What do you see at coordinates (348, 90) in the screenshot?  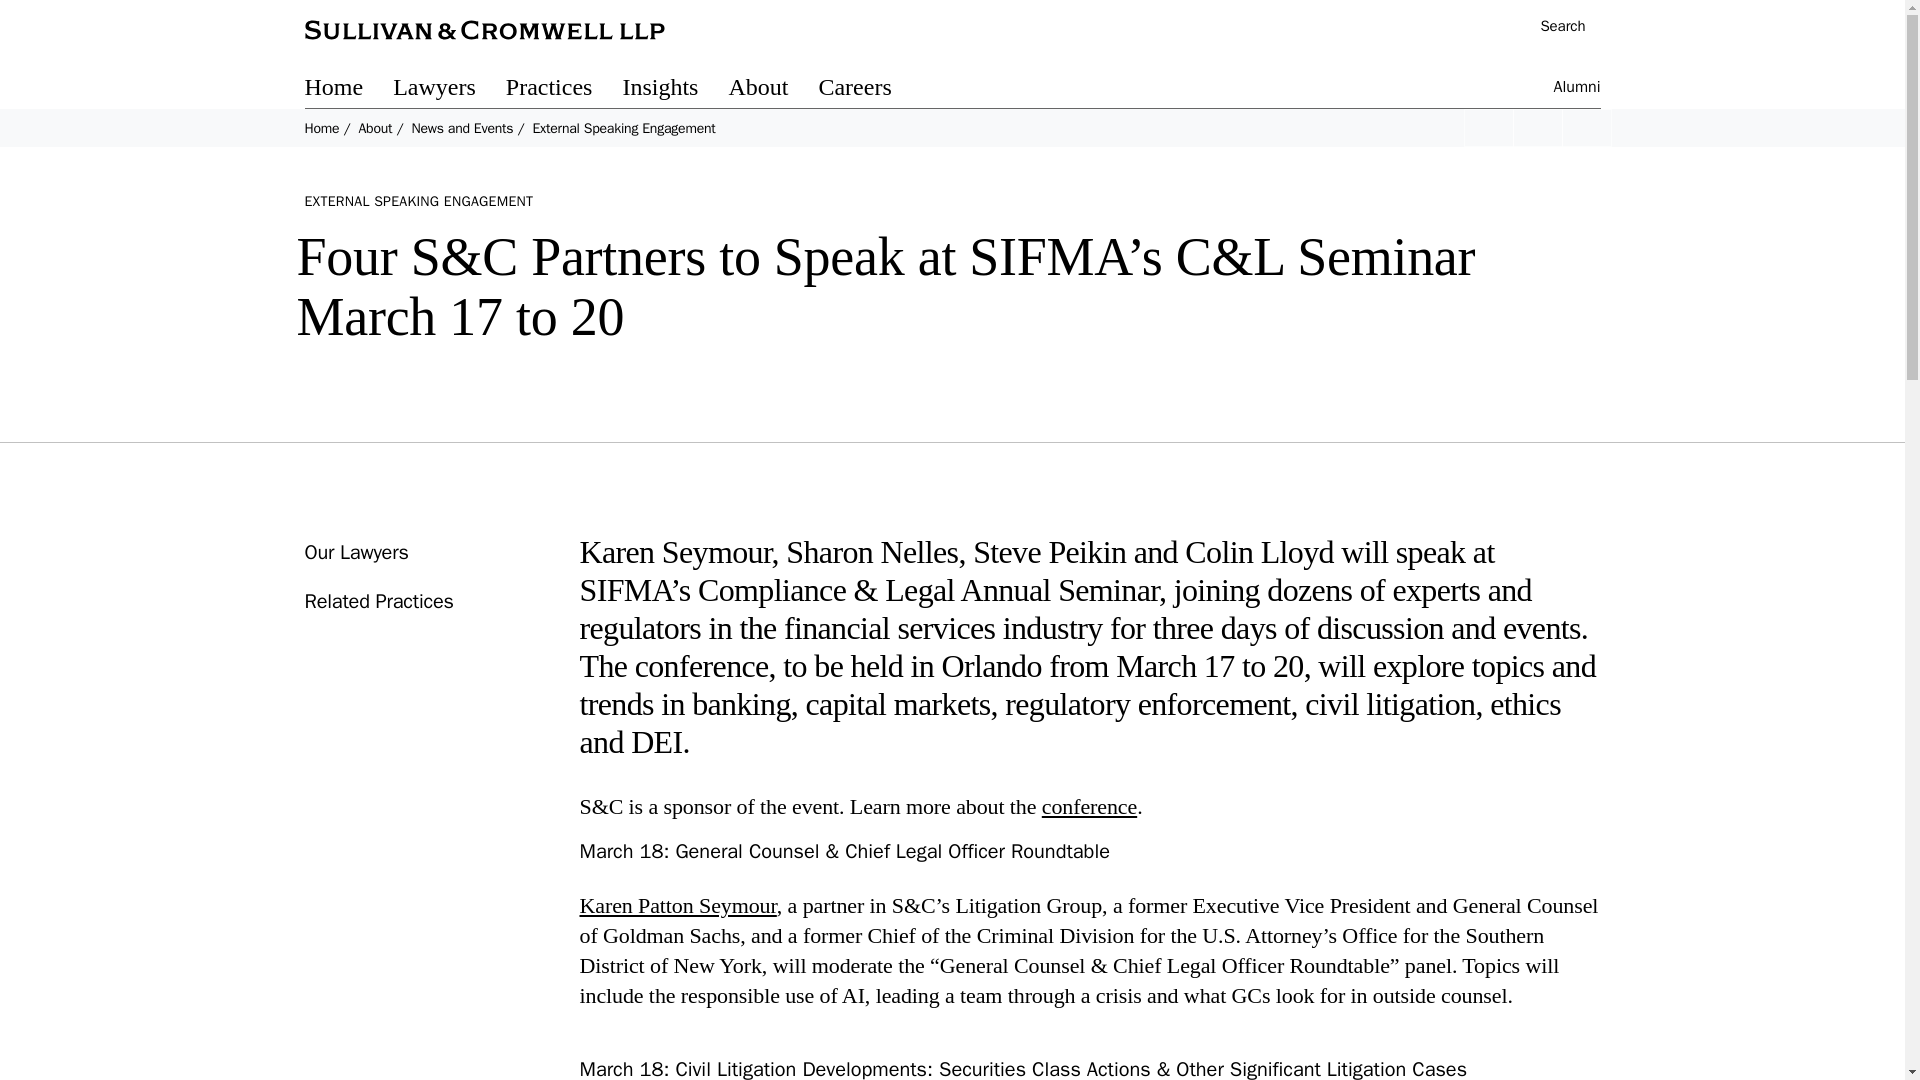 I see `Home` at bounding box center [348, 90].